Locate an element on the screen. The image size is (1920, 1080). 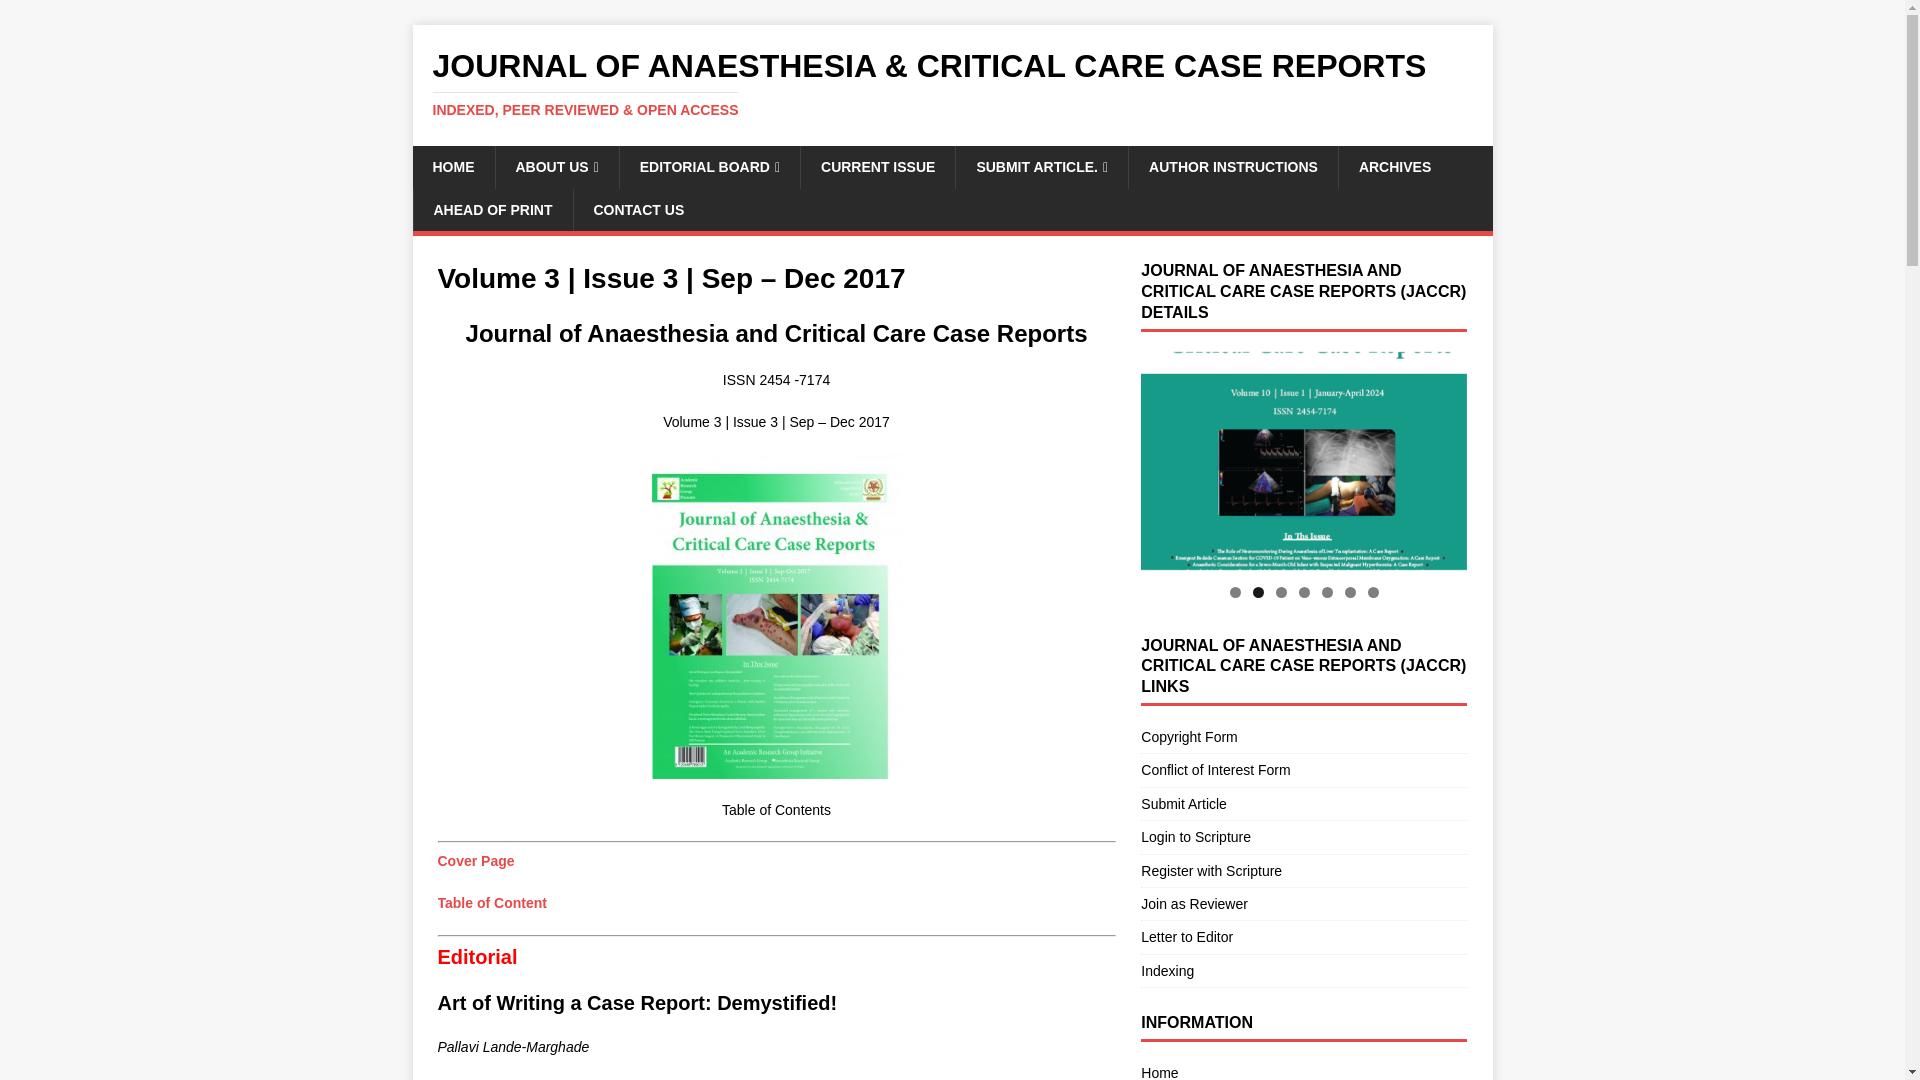
ARCHIVES is located at coordinates (1394, 166).